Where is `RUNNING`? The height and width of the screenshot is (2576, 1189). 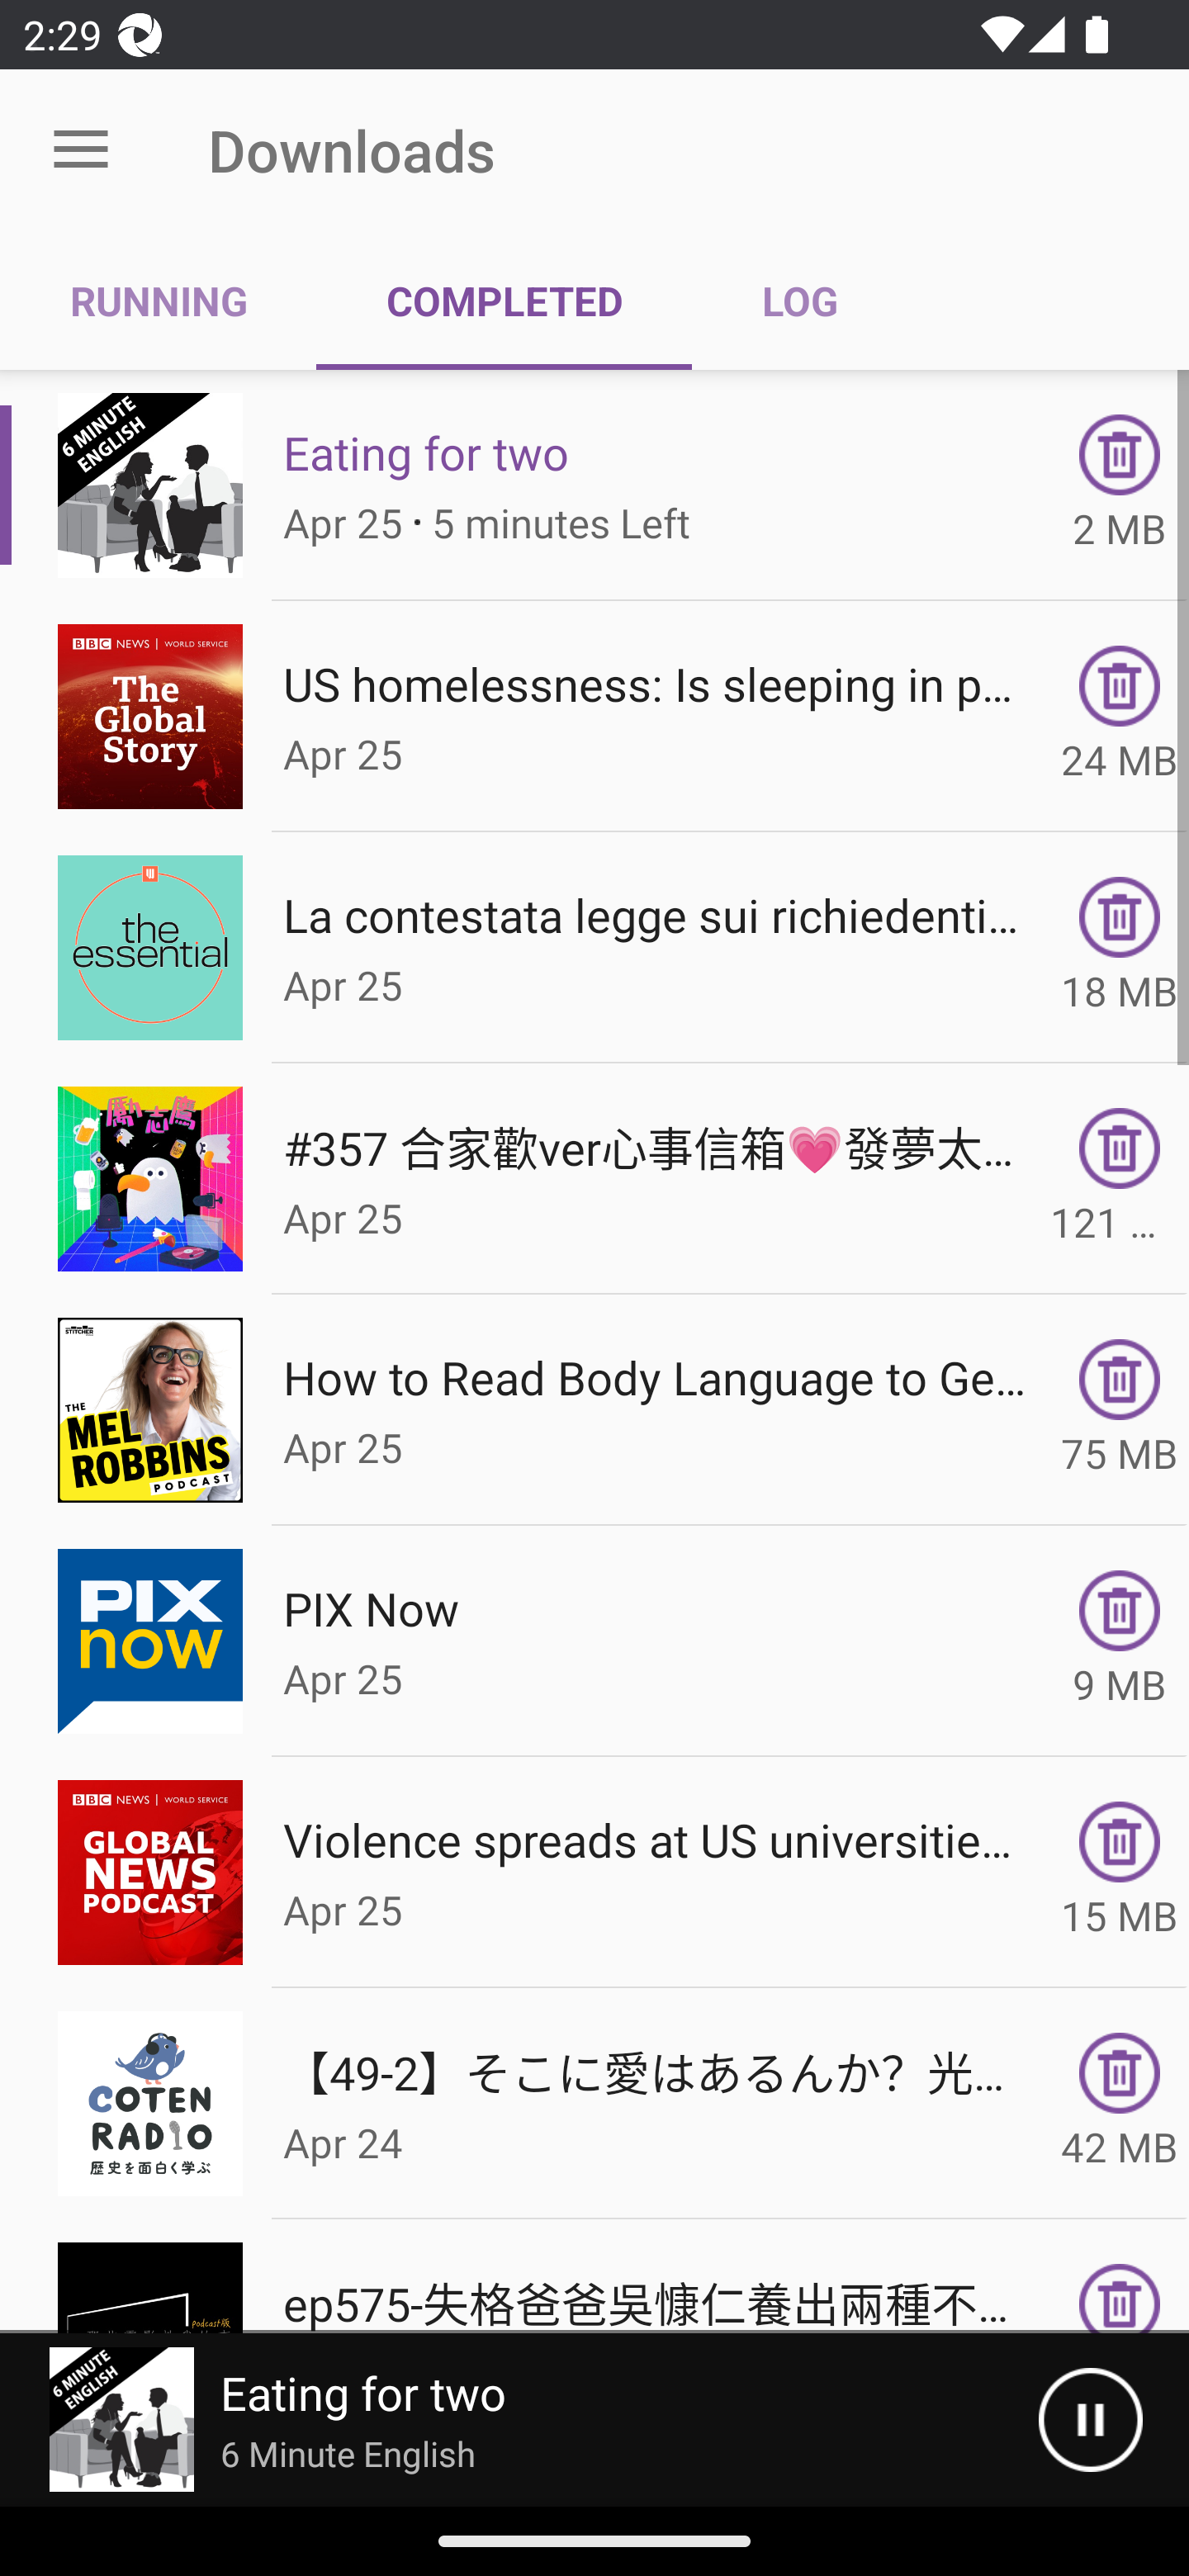 RUNNING is located at coordinates (159, 301).